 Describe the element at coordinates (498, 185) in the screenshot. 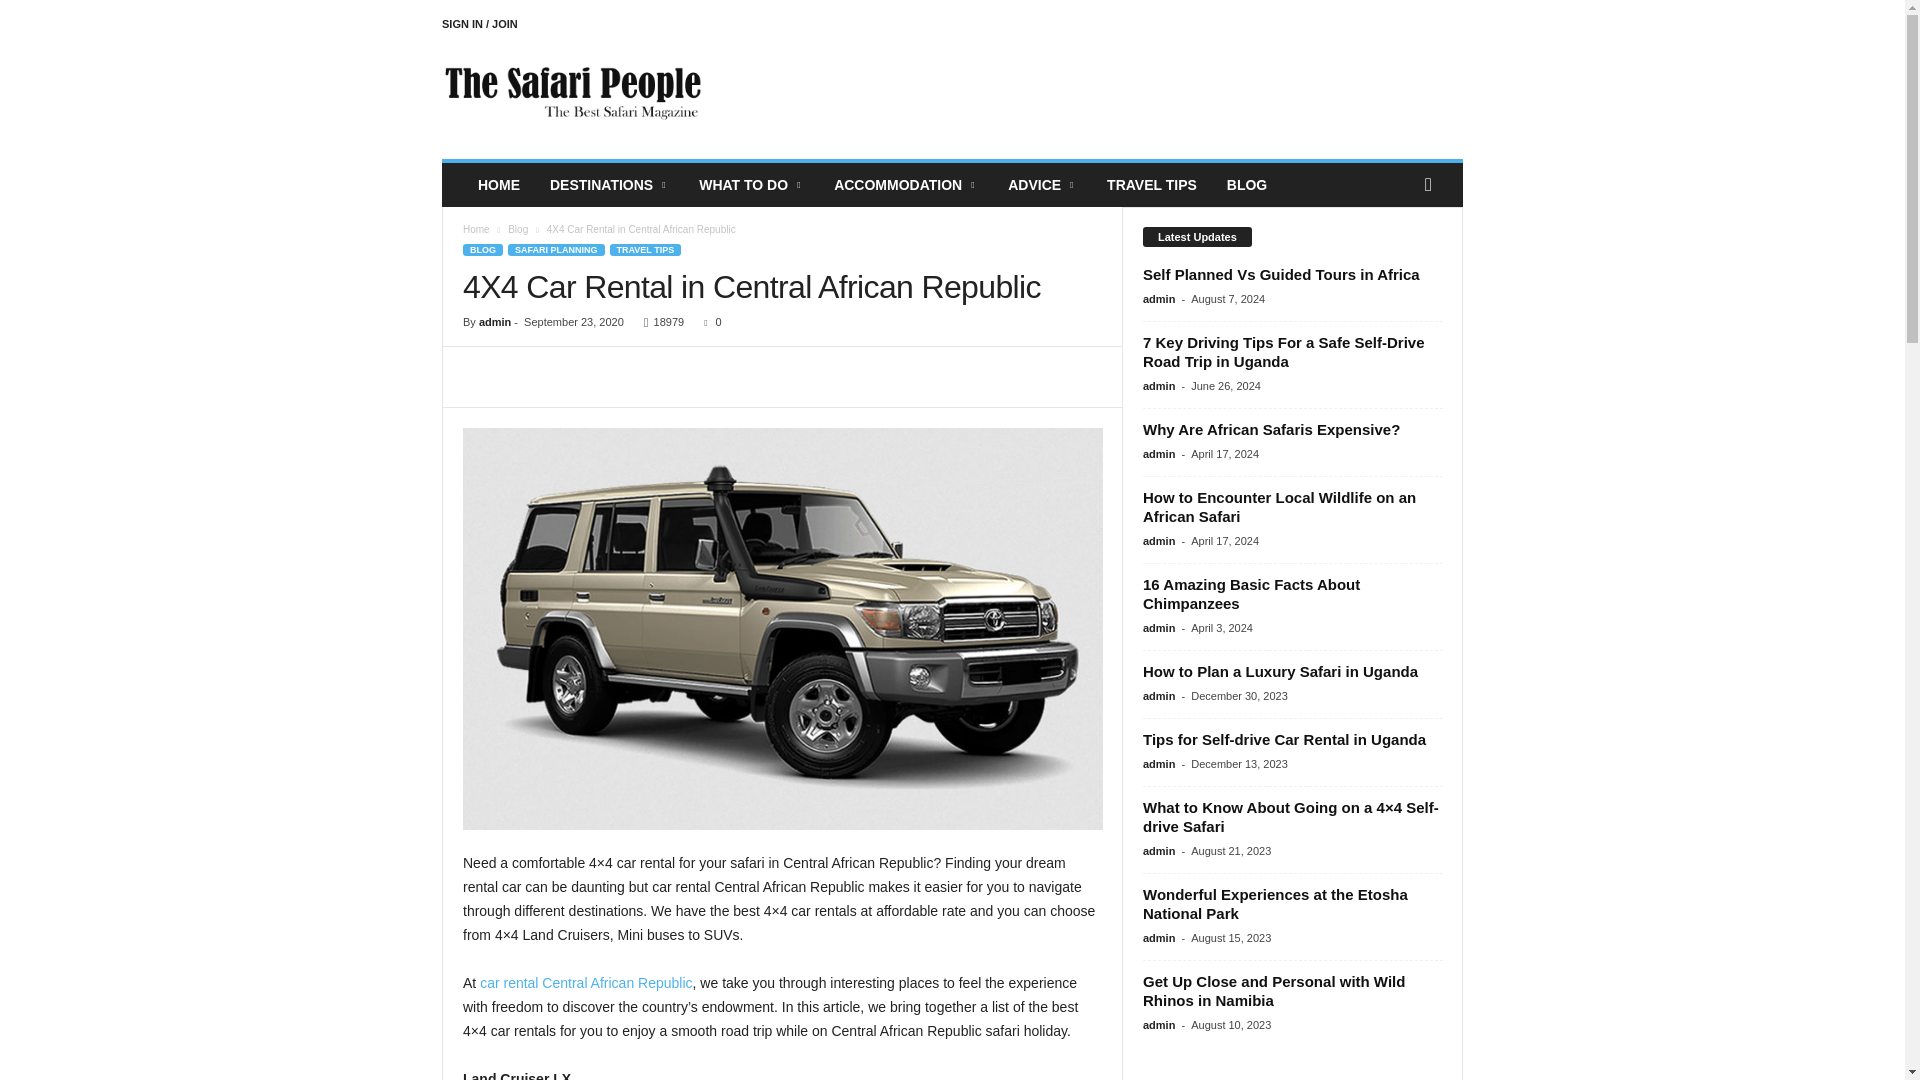

I see `HOME` at that location.